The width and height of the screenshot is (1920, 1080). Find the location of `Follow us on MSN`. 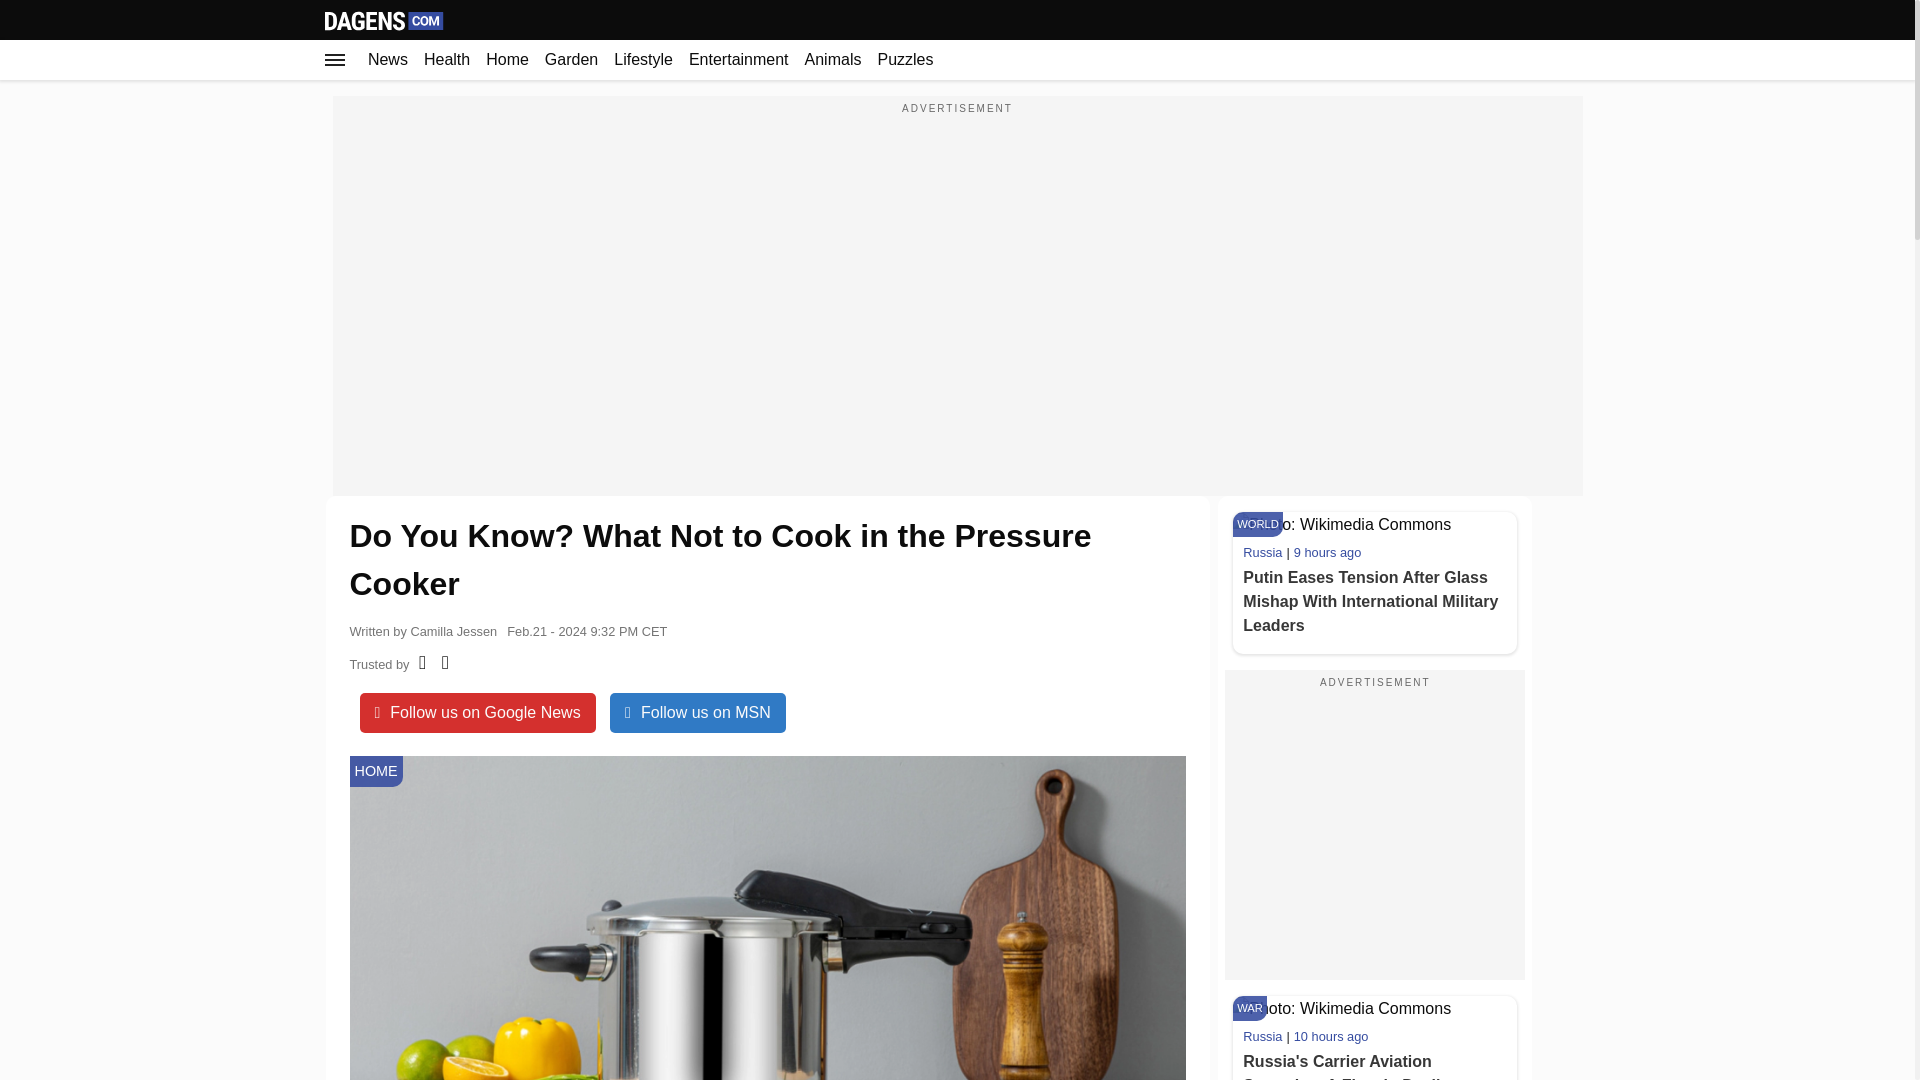

Follow us on MSN is located at coordinates (698, 713).